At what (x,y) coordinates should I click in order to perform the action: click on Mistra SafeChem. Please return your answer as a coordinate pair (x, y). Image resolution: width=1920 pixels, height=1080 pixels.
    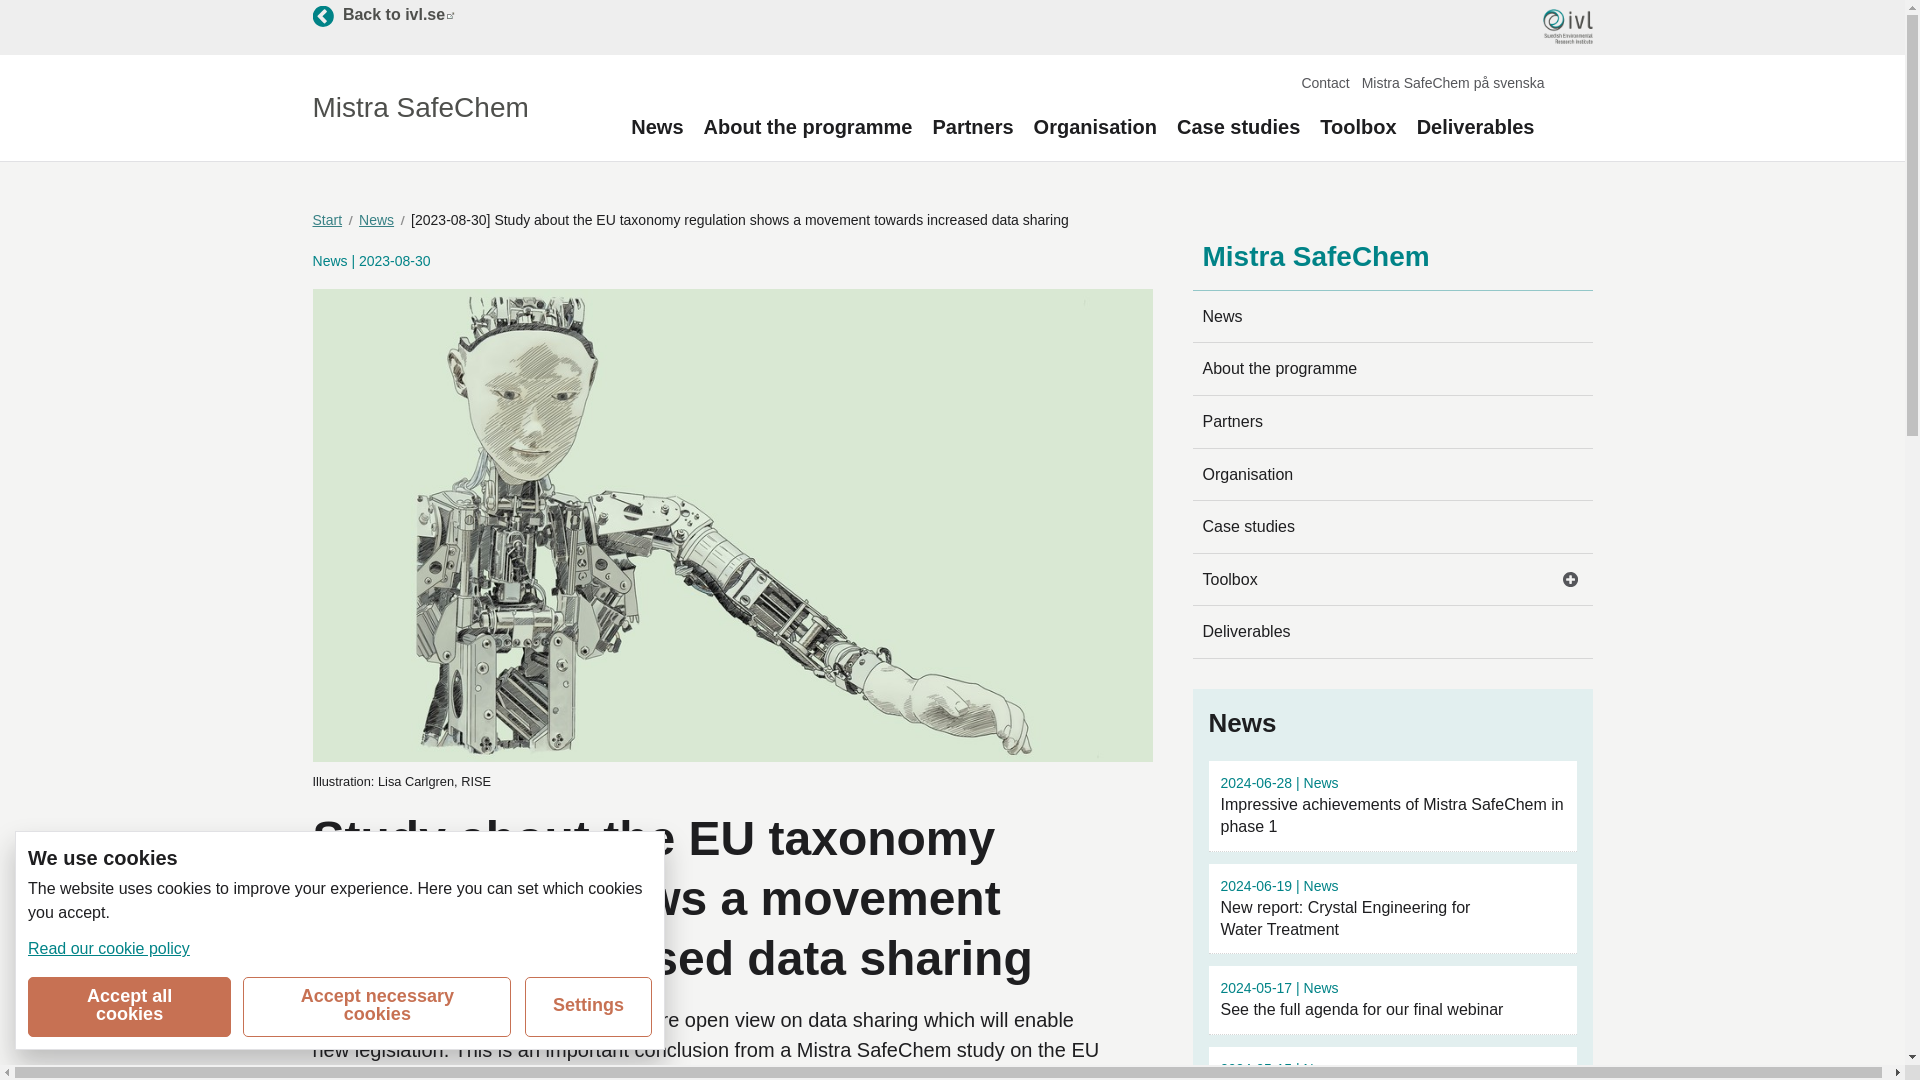
    Looking at the image, I should click on (420, 108).